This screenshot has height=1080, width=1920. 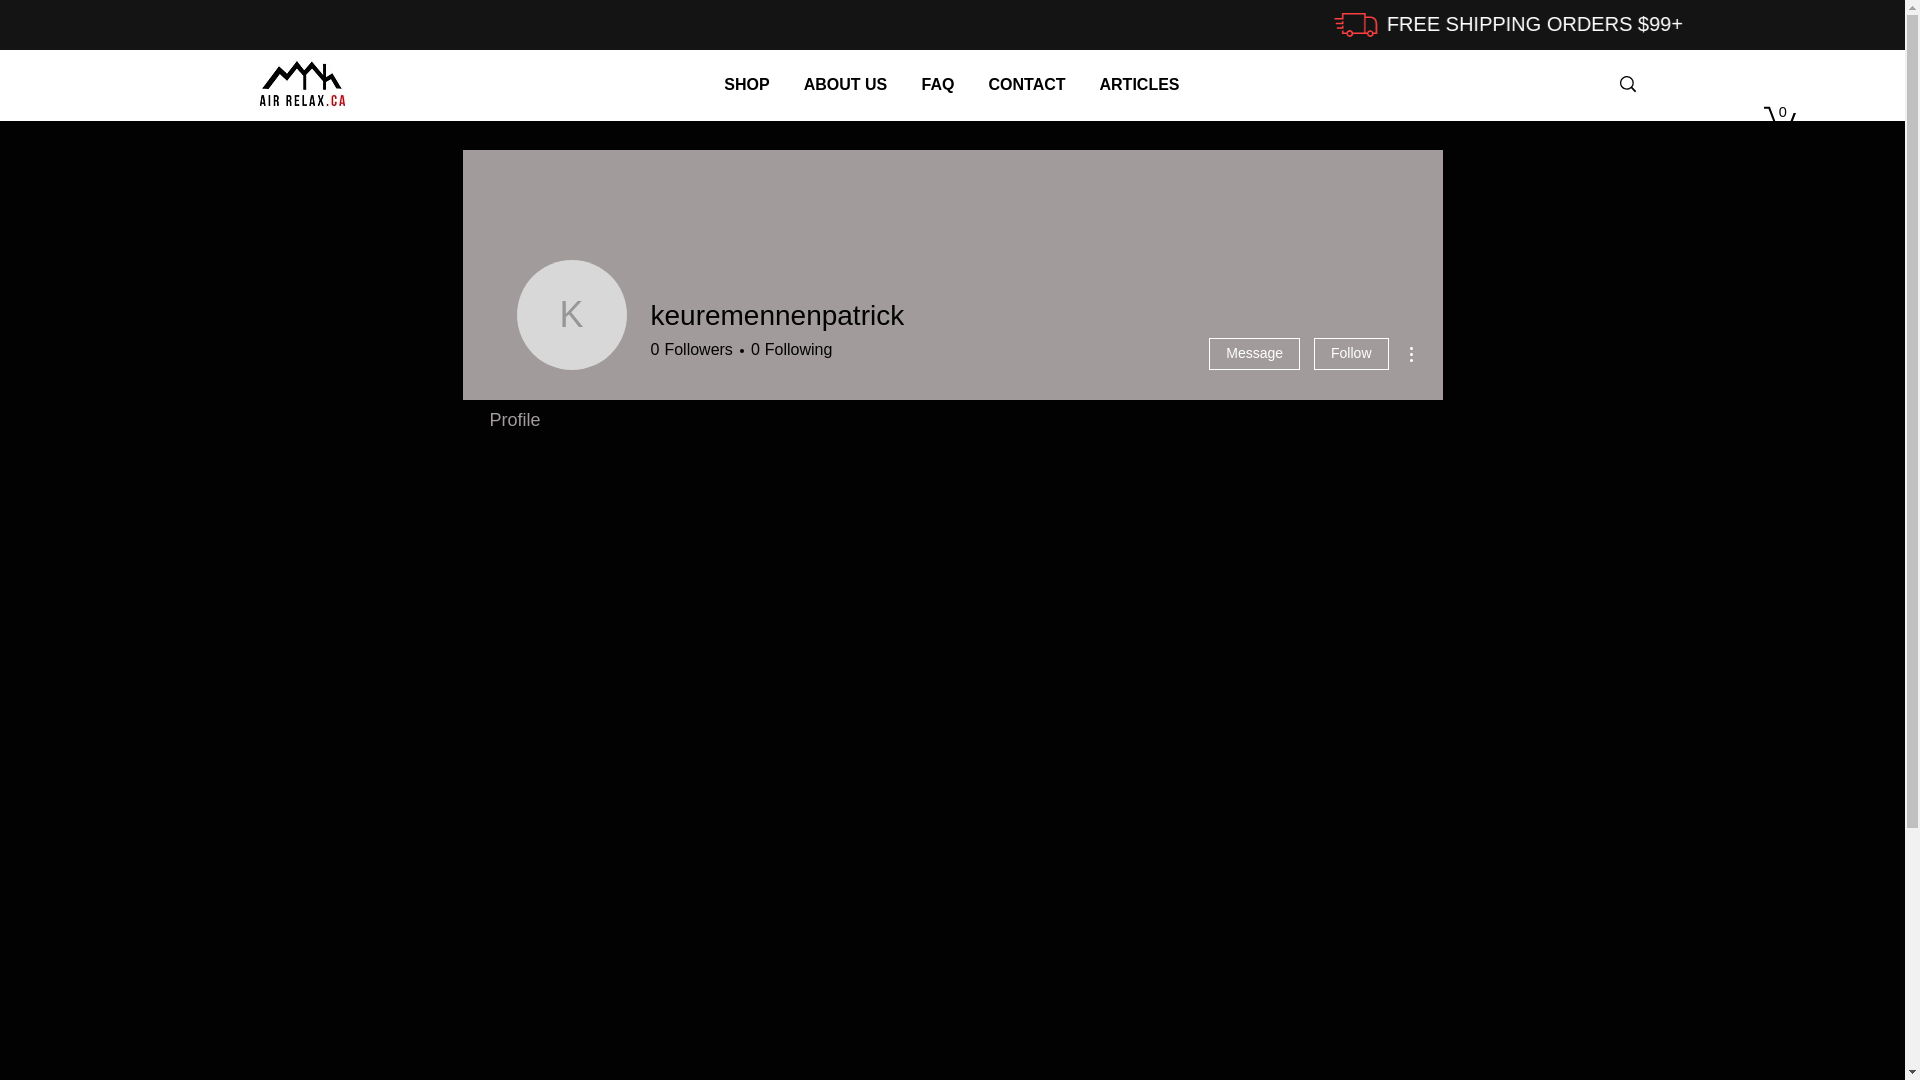 What do you see at coordinates (1780, 118) in the screenshot?
I see `0` at bounding box center [1780, 118].